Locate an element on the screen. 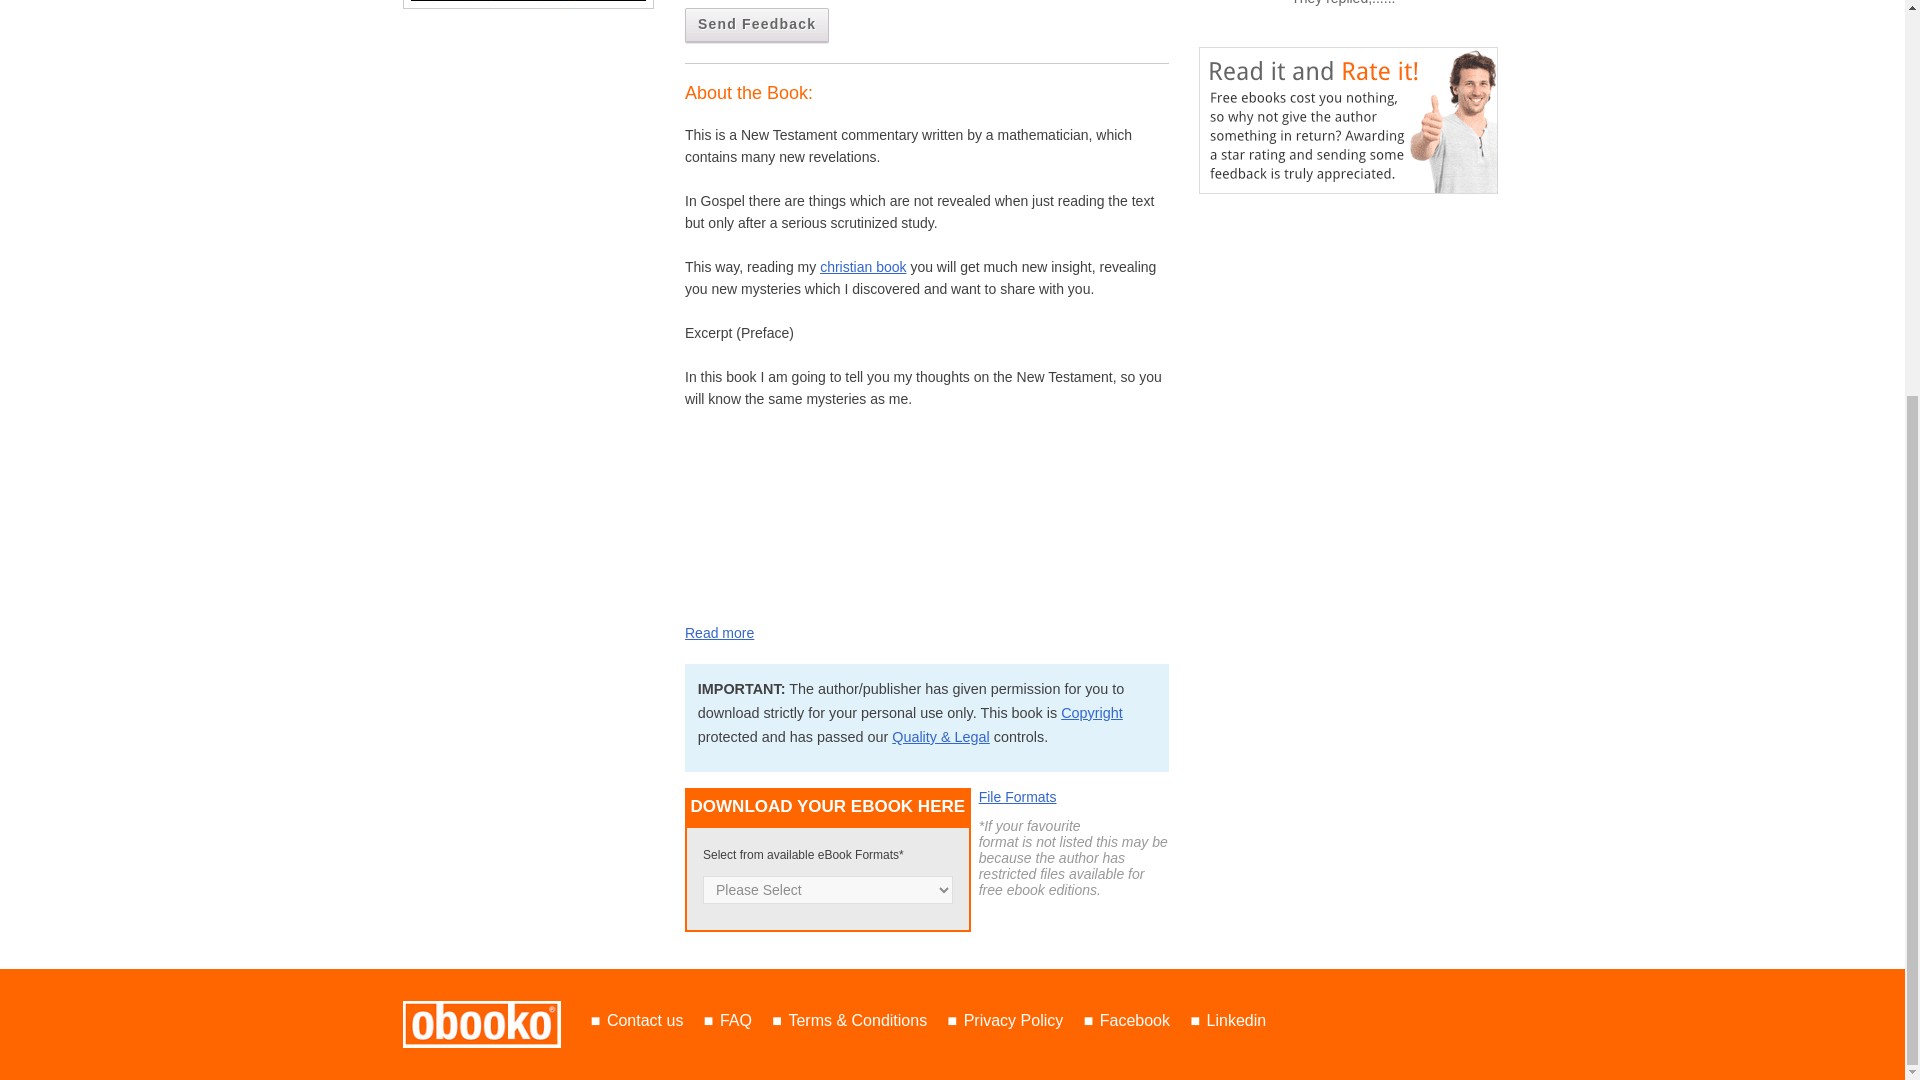  Copyright is located at coordinates (1092, 713).